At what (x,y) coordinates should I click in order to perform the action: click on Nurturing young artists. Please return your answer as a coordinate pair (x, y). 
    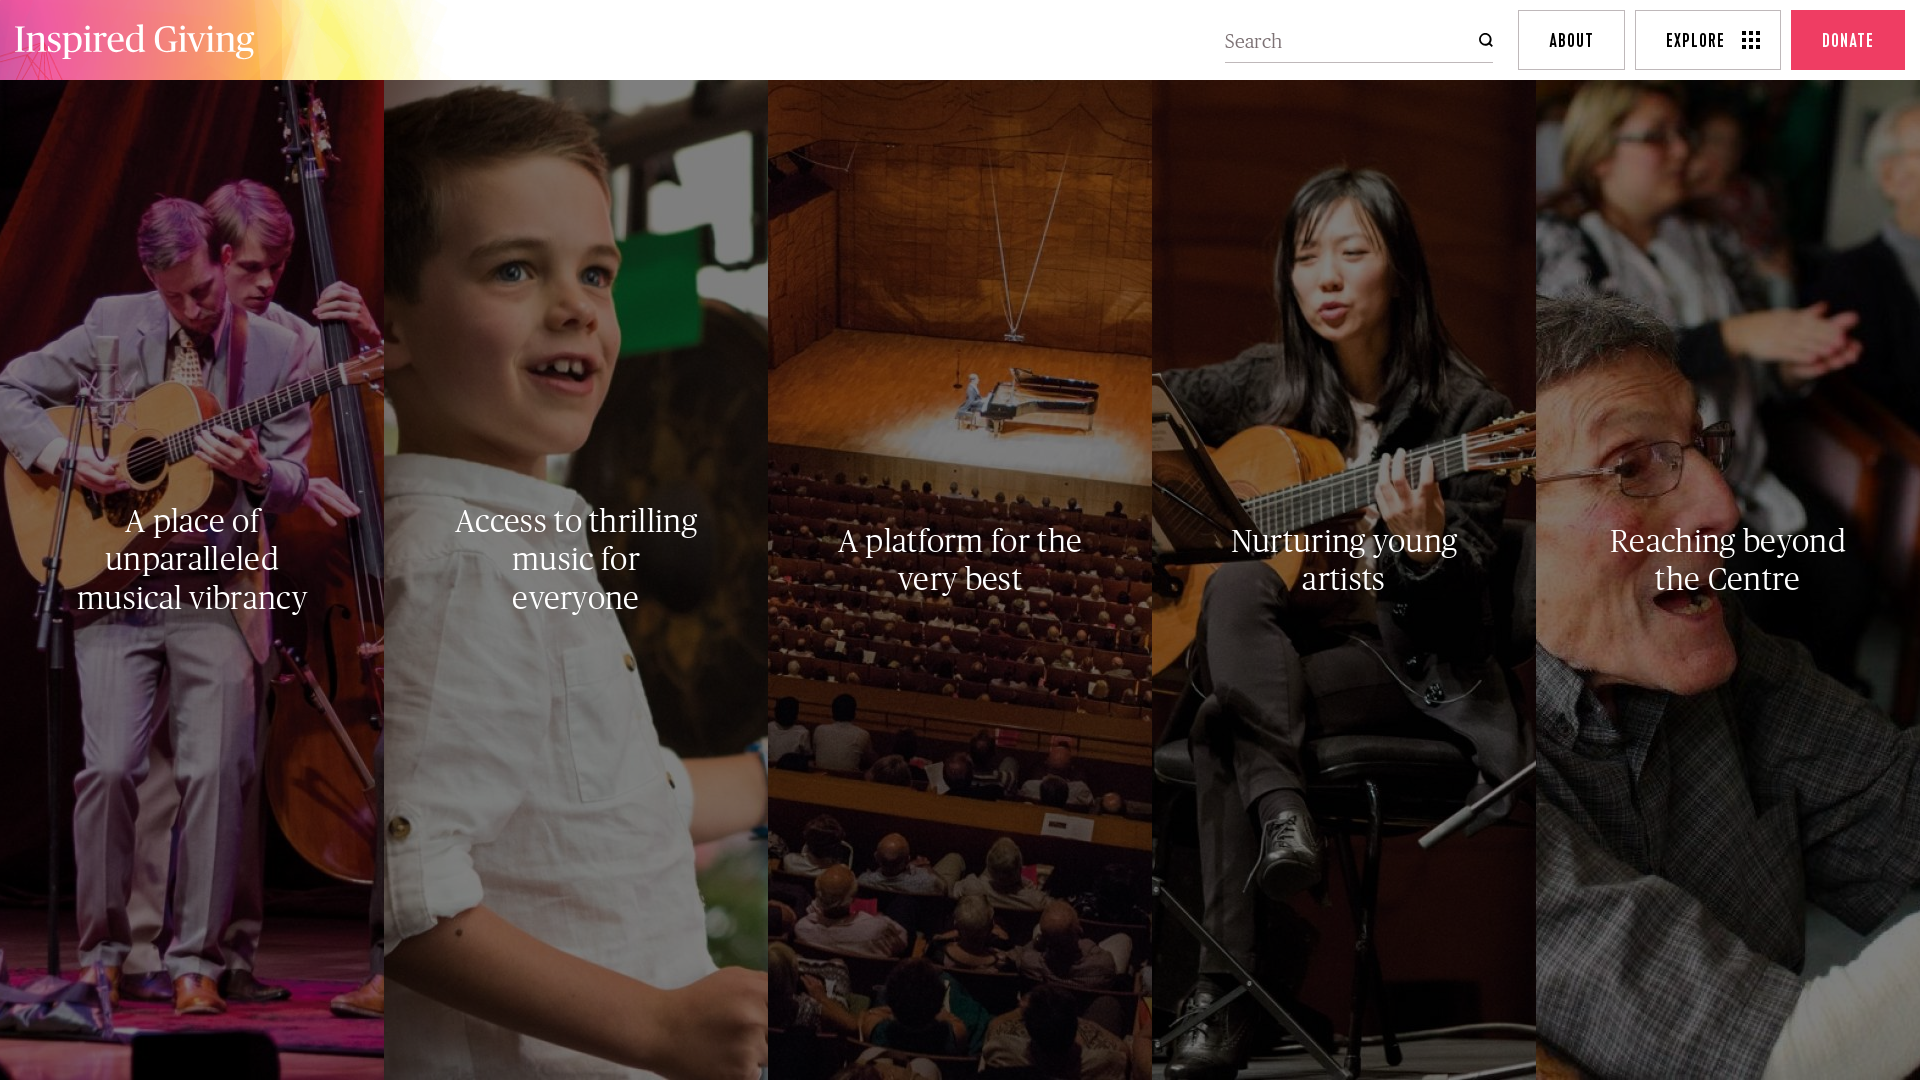
    Looking at the image, I should click on (1344, 560).